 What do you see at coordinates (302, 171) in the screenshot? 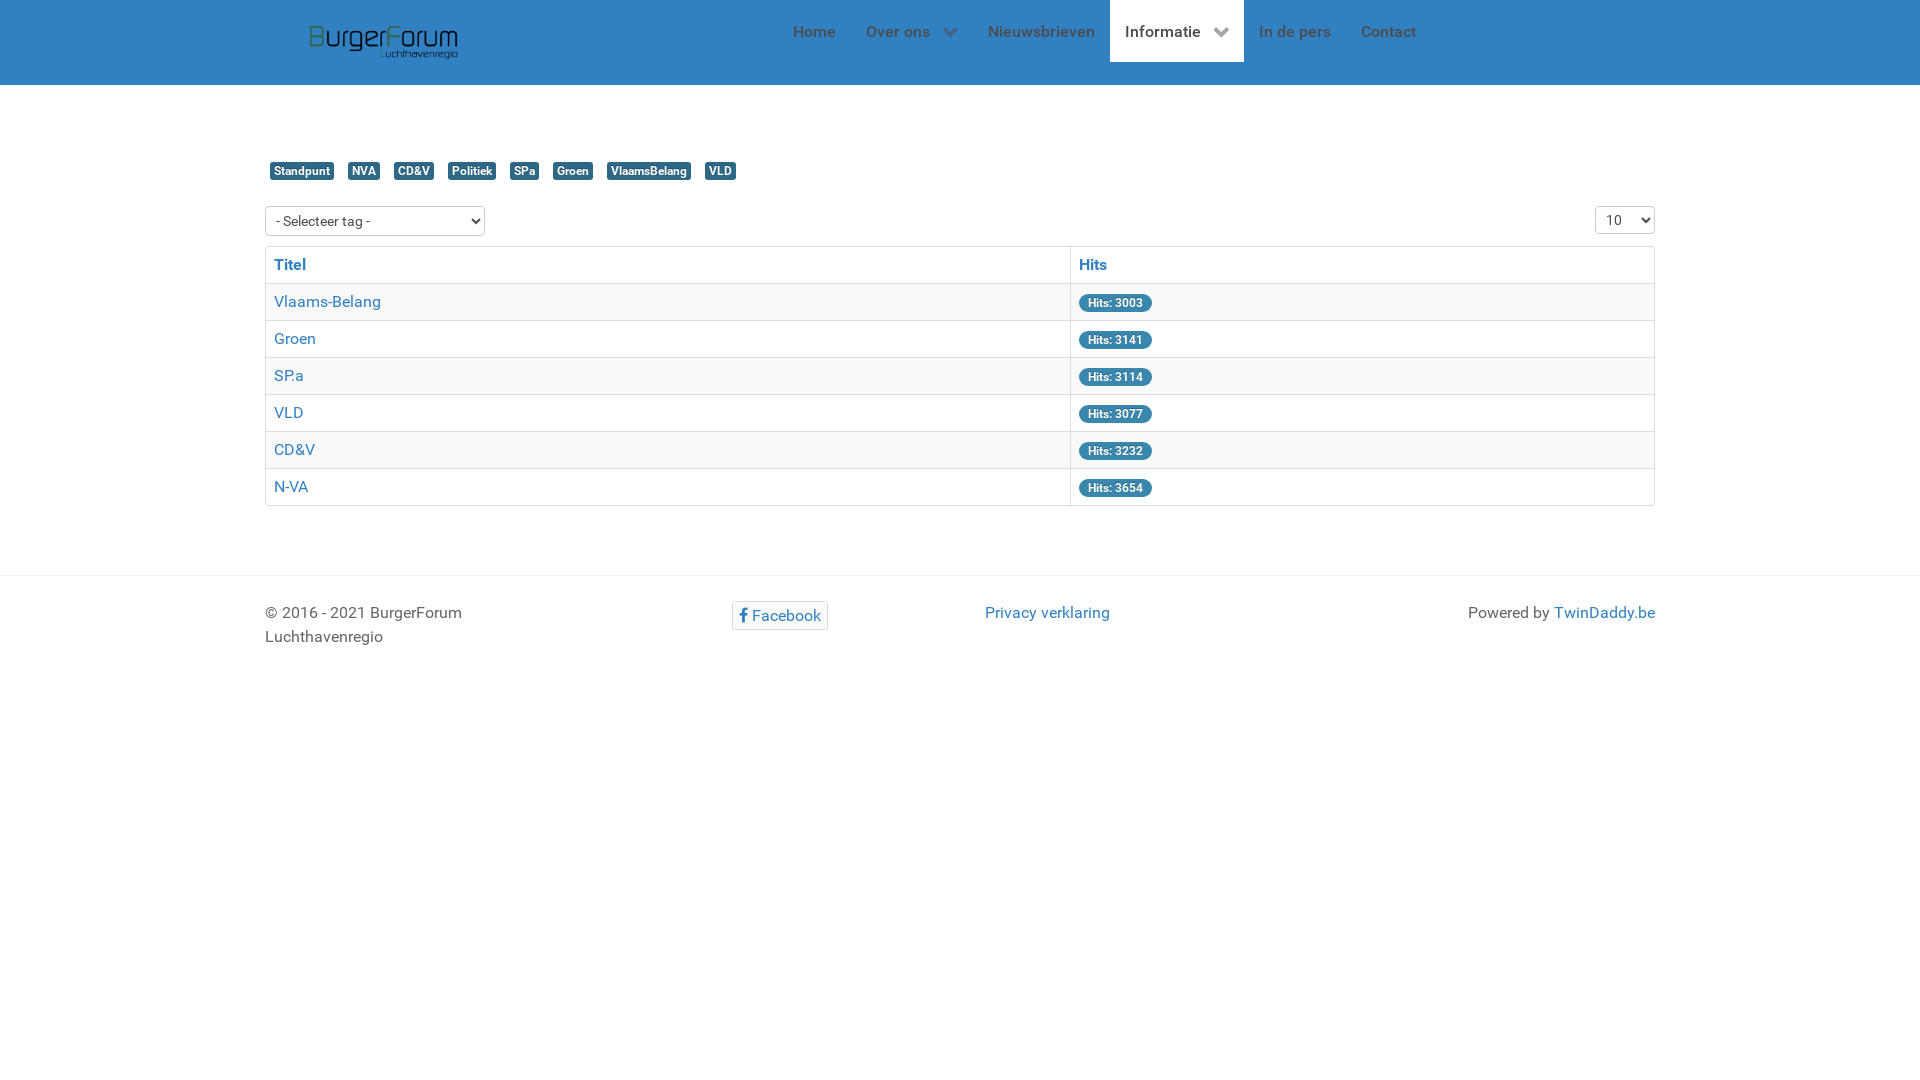
I see `Standpunt` at bounding box center [302, 171].